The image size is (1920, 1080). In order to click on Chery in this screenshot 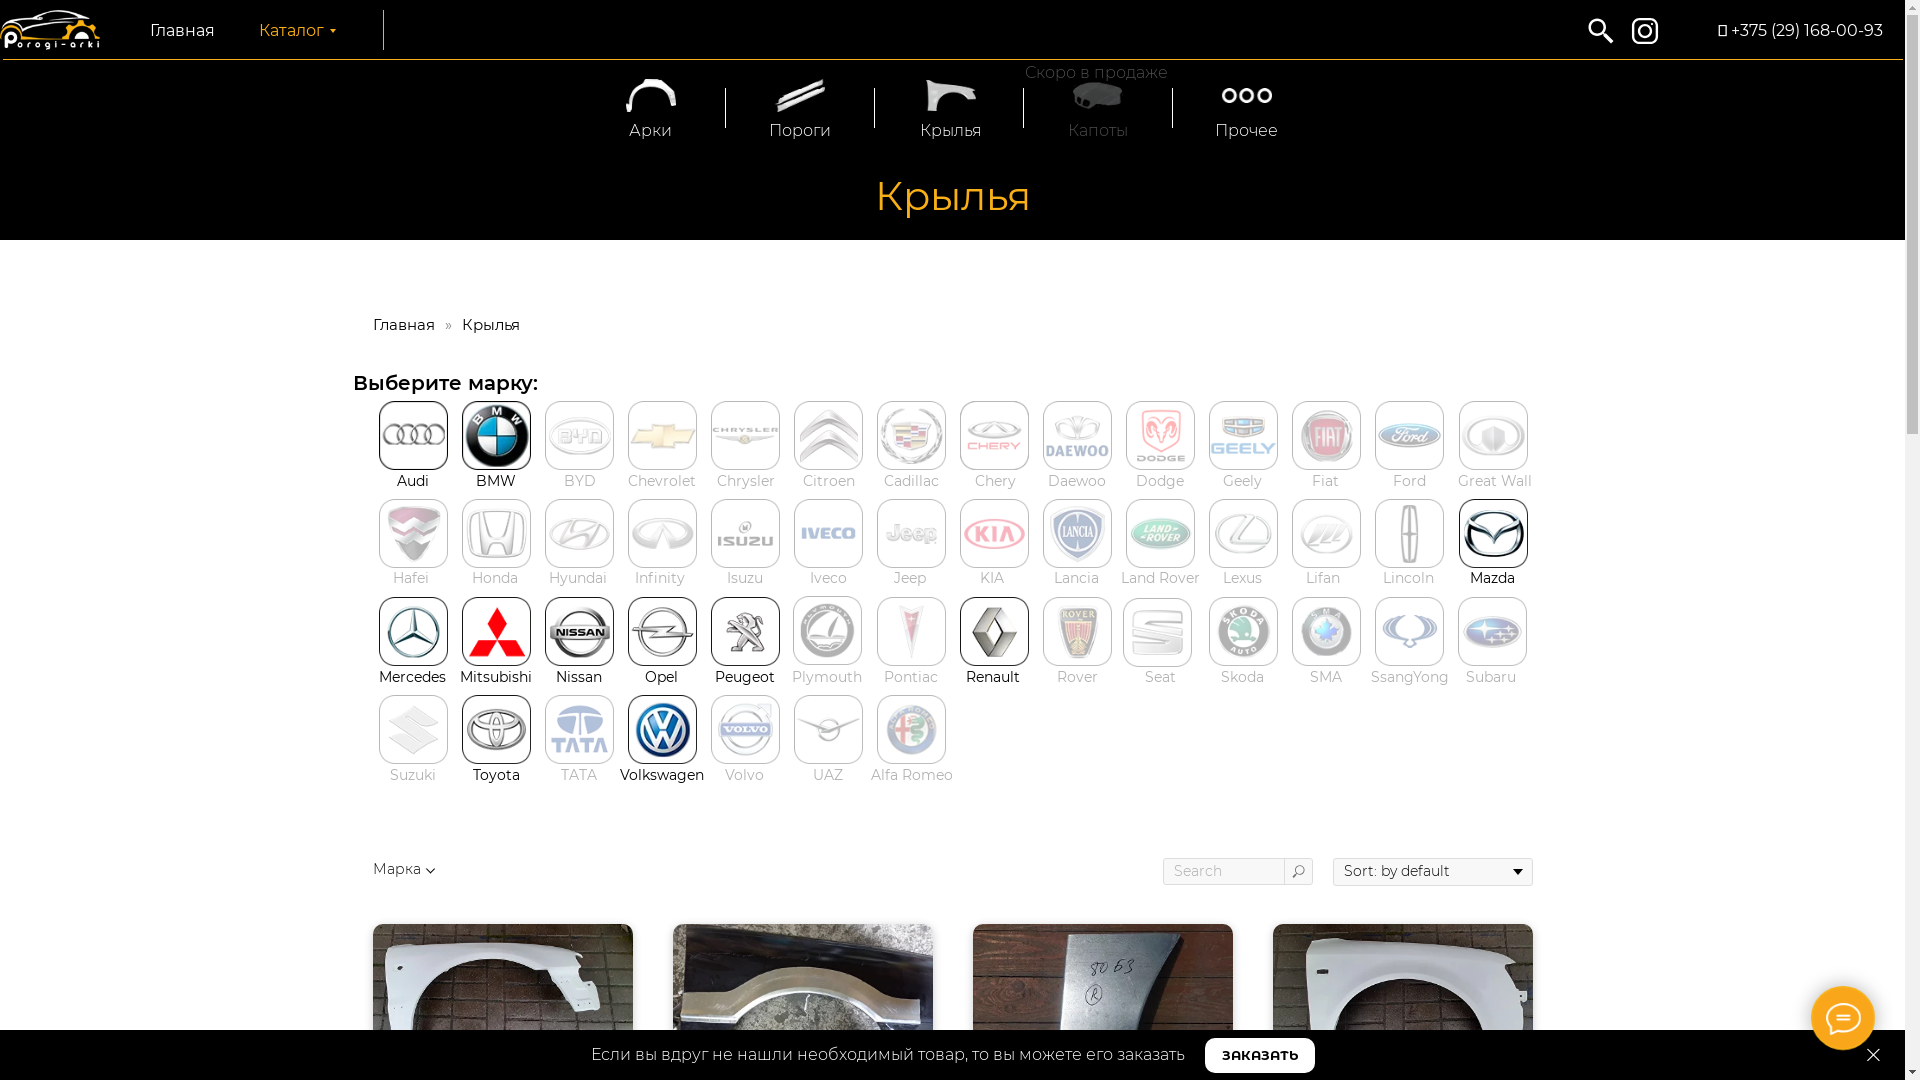, I will do `click(994, 481)`.